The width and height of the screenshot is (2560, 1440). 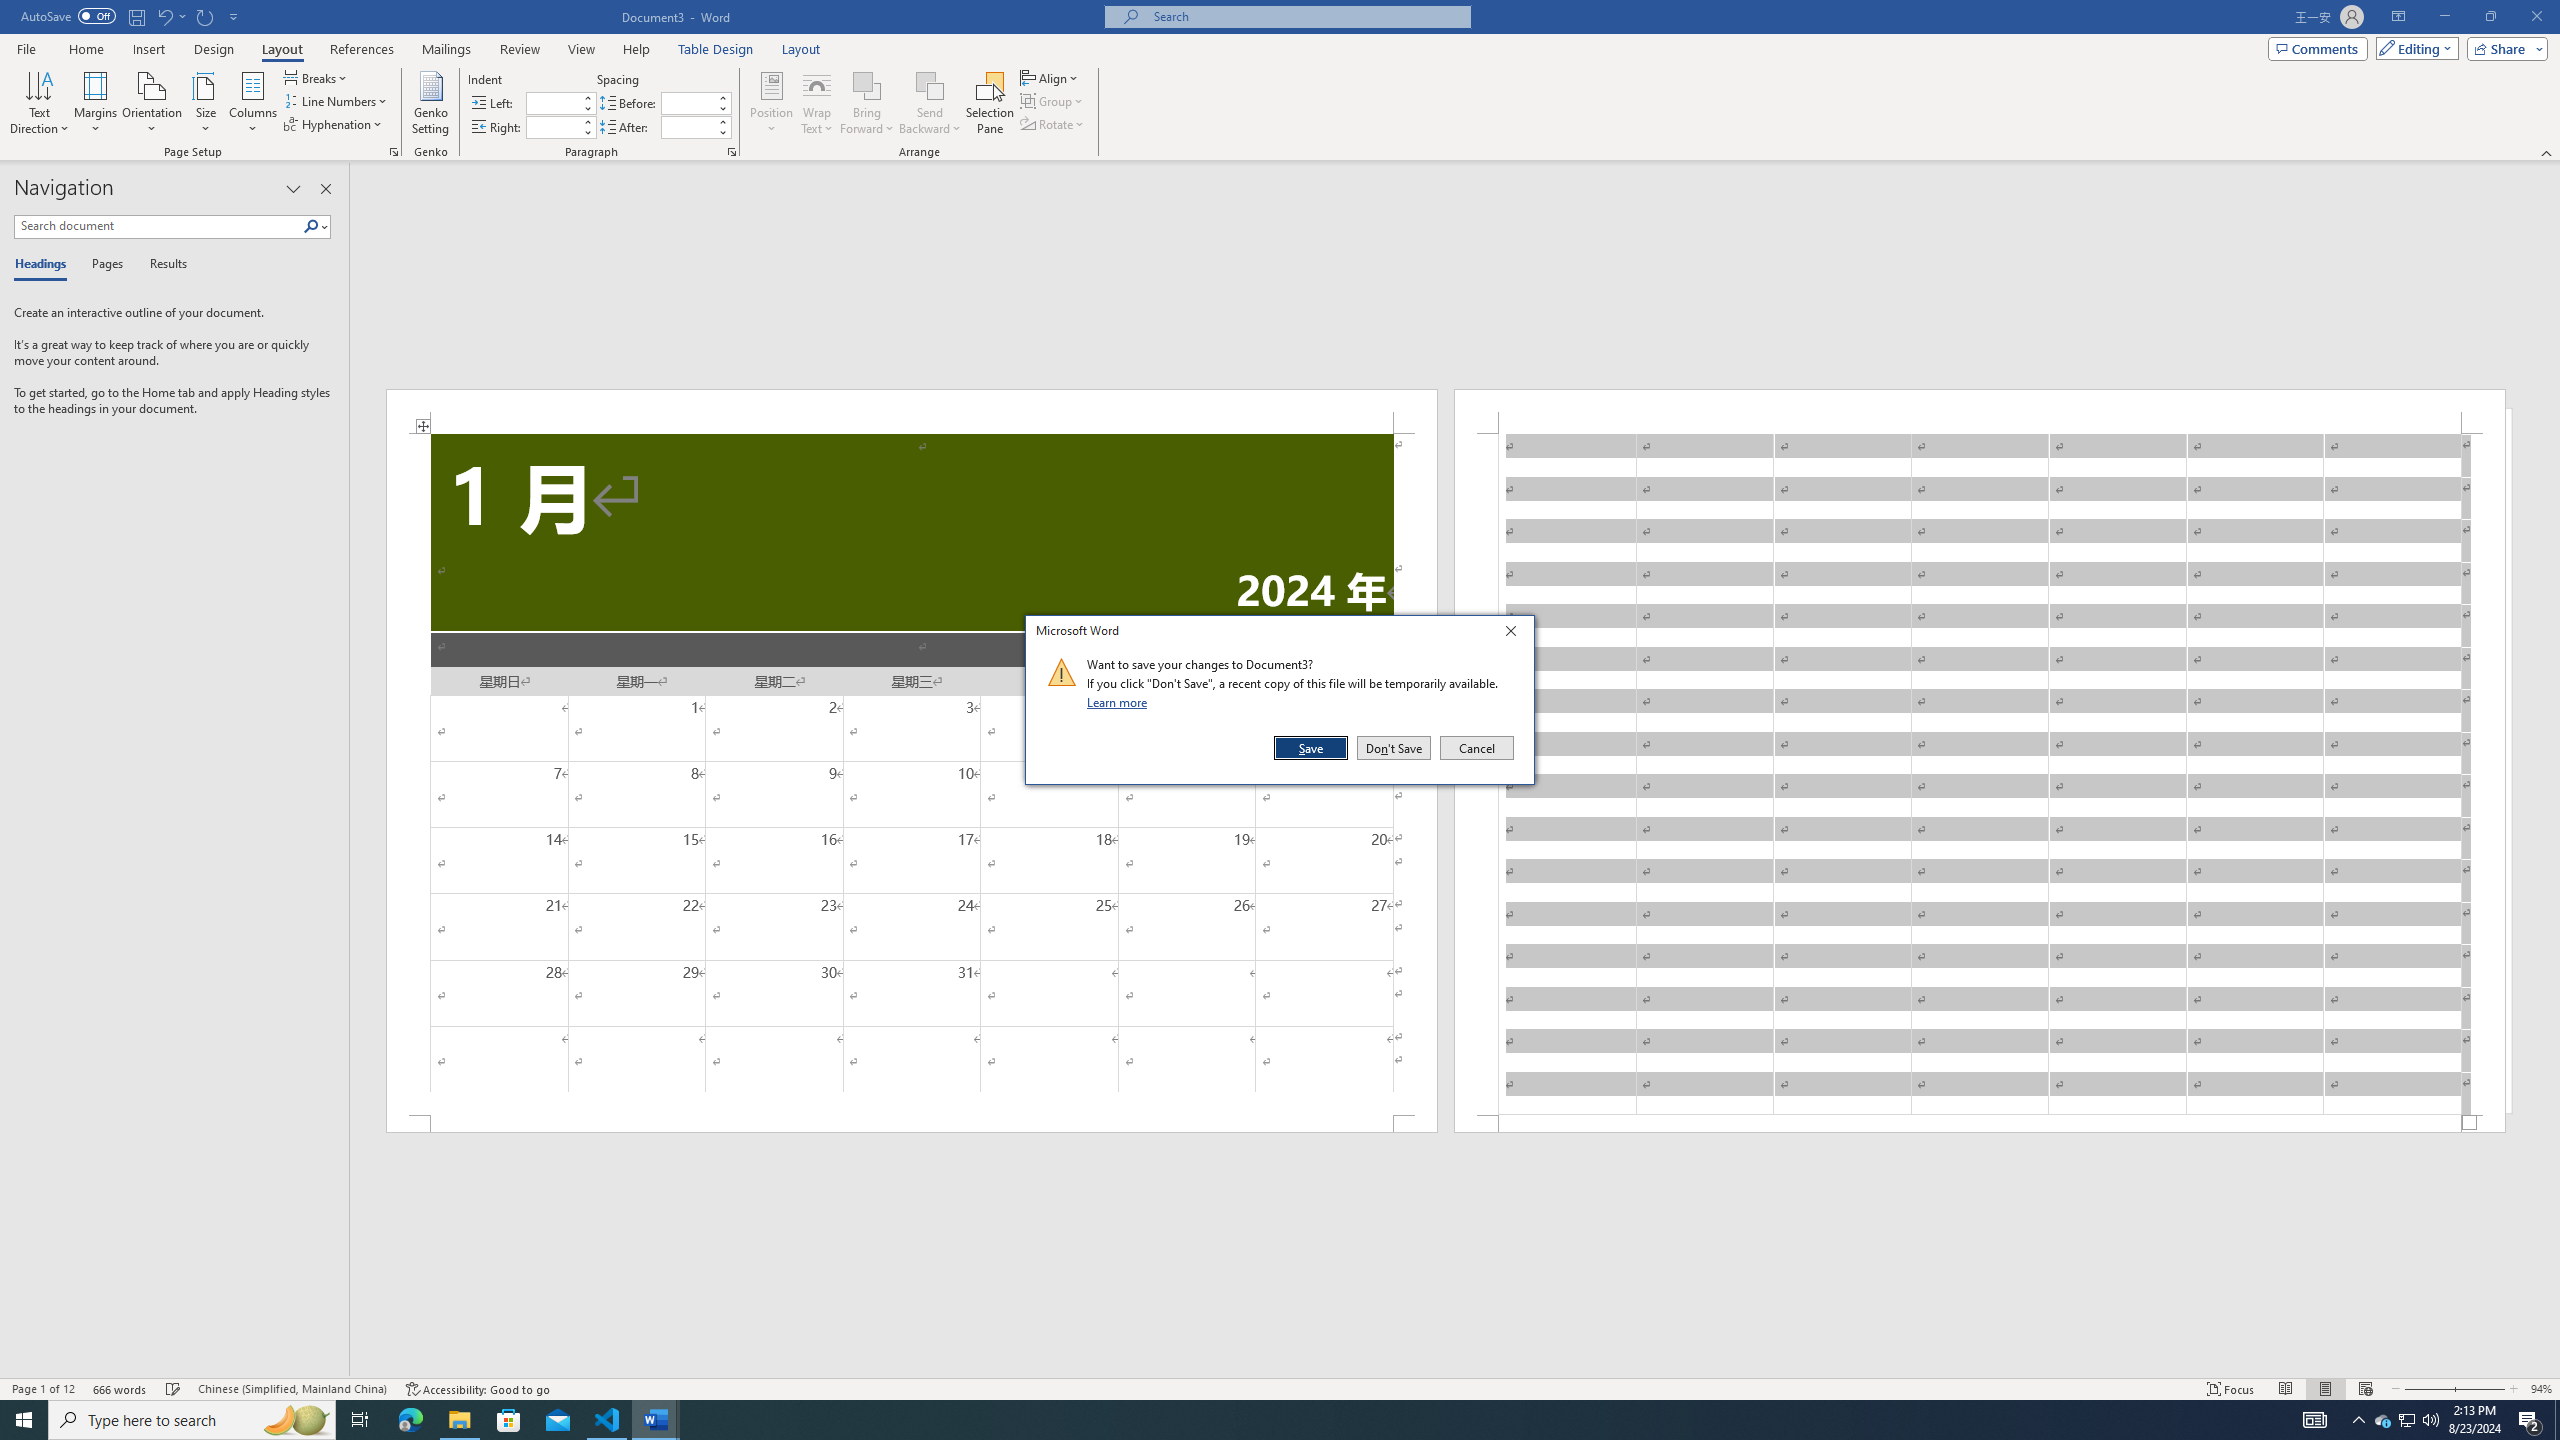 What do you see at coordinates (1262, 1420) in the screenshot?
I see `Running applications` at bounding box center [1262, 1420].